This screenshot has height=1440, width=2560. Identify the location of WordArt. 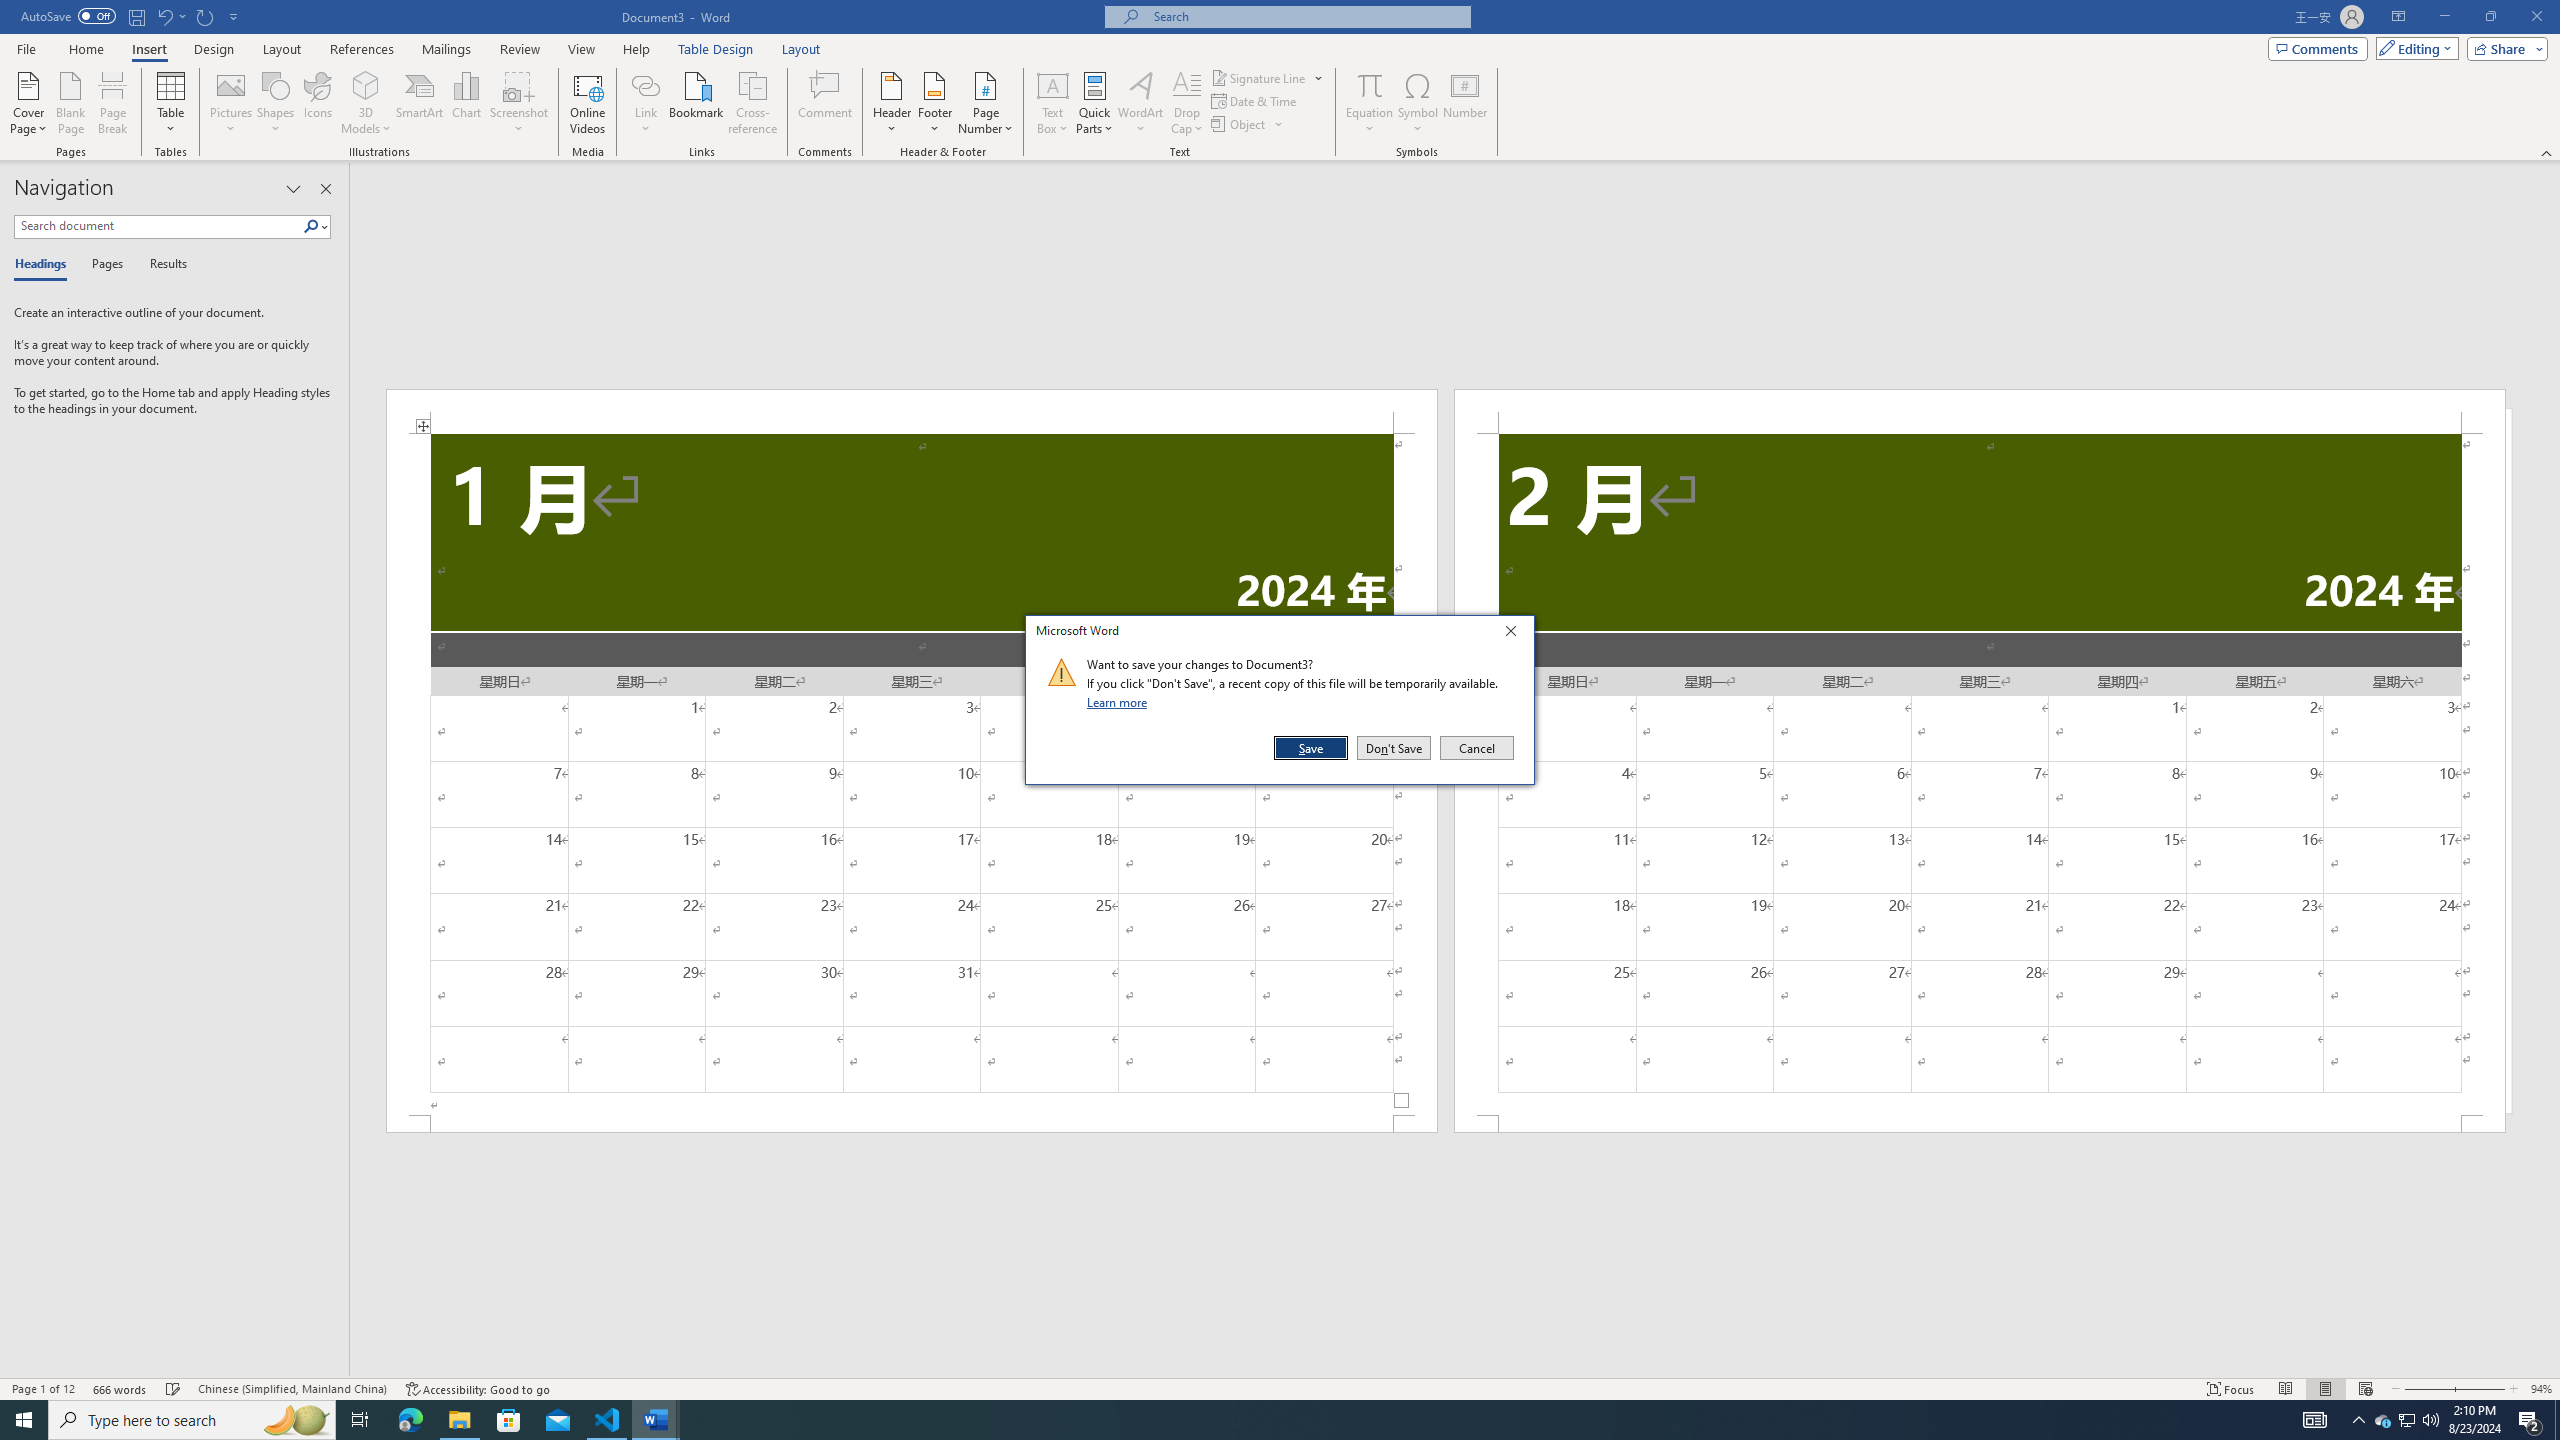
(1140, 103).